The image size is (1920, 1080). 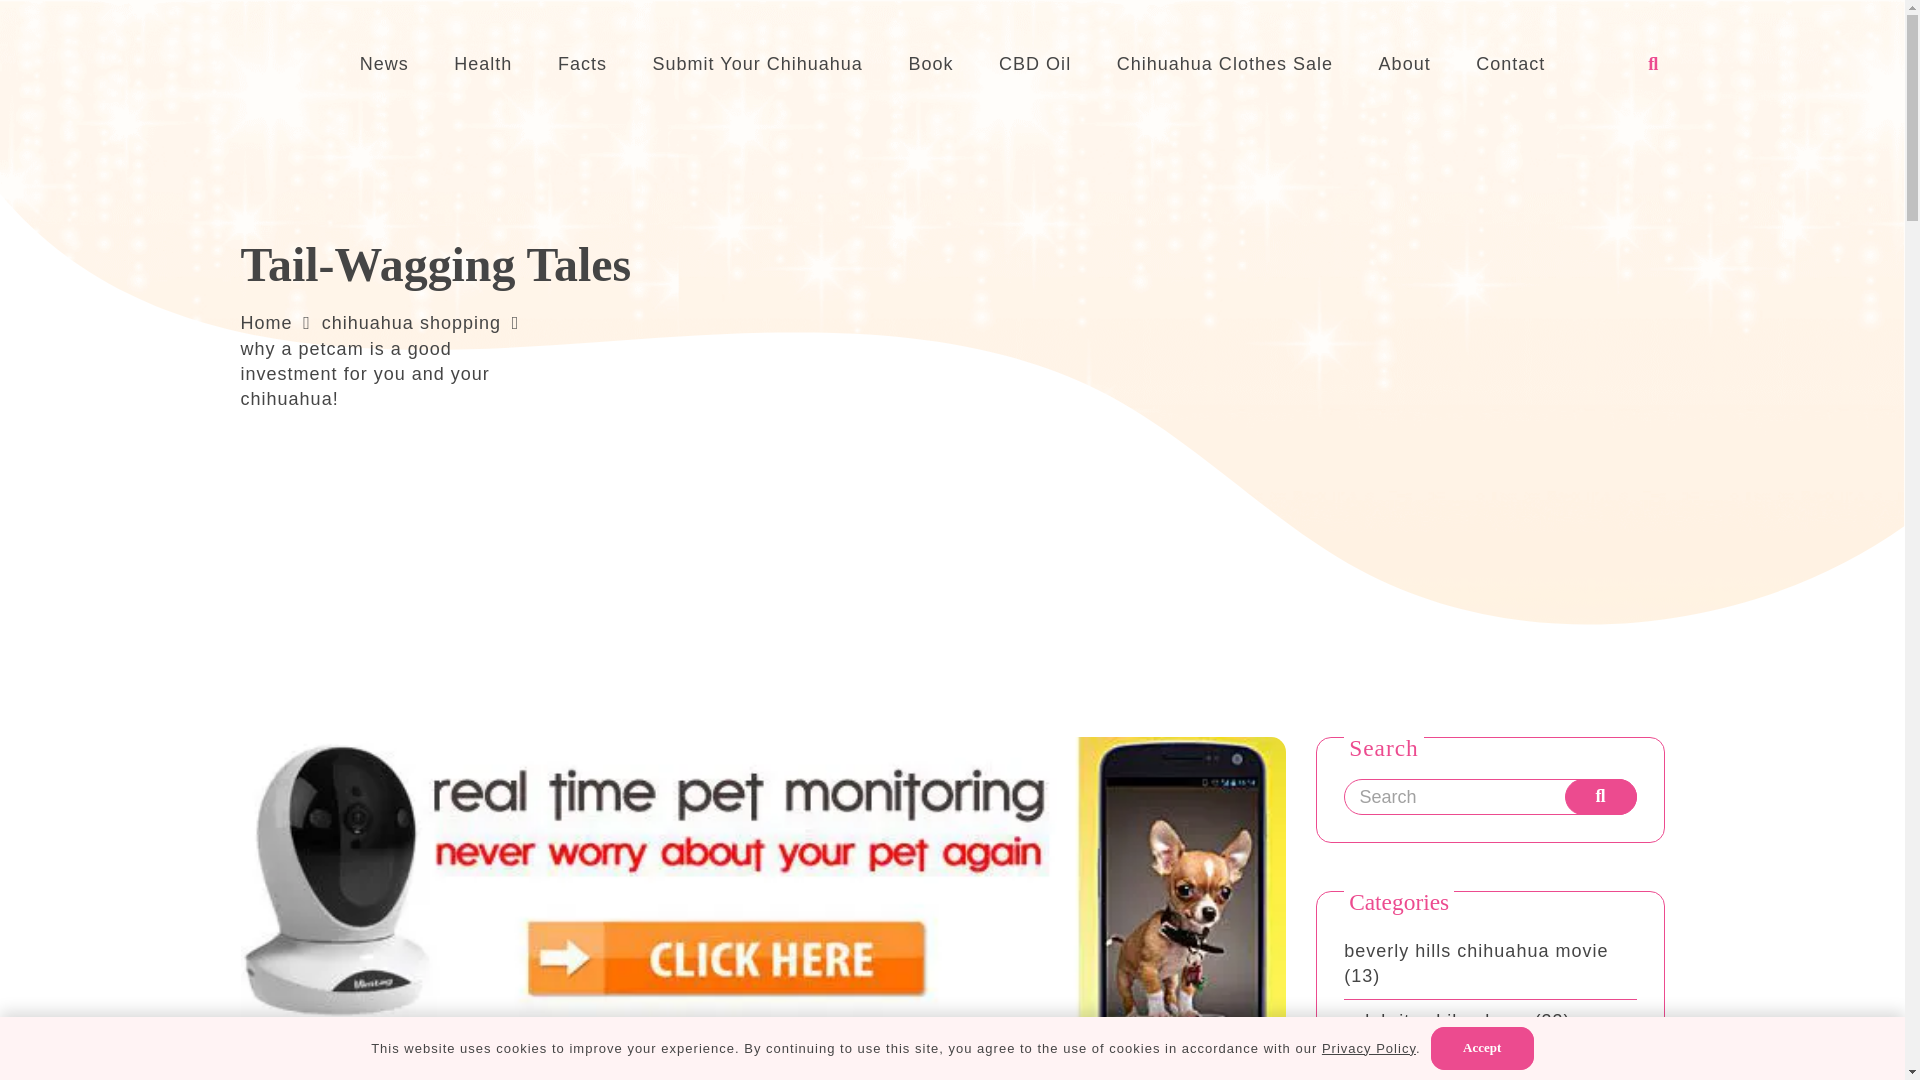 What do you see at coordinates (307, 1074) in the screenshot?
I see `Nadia` at bounding box center [307, 1074].